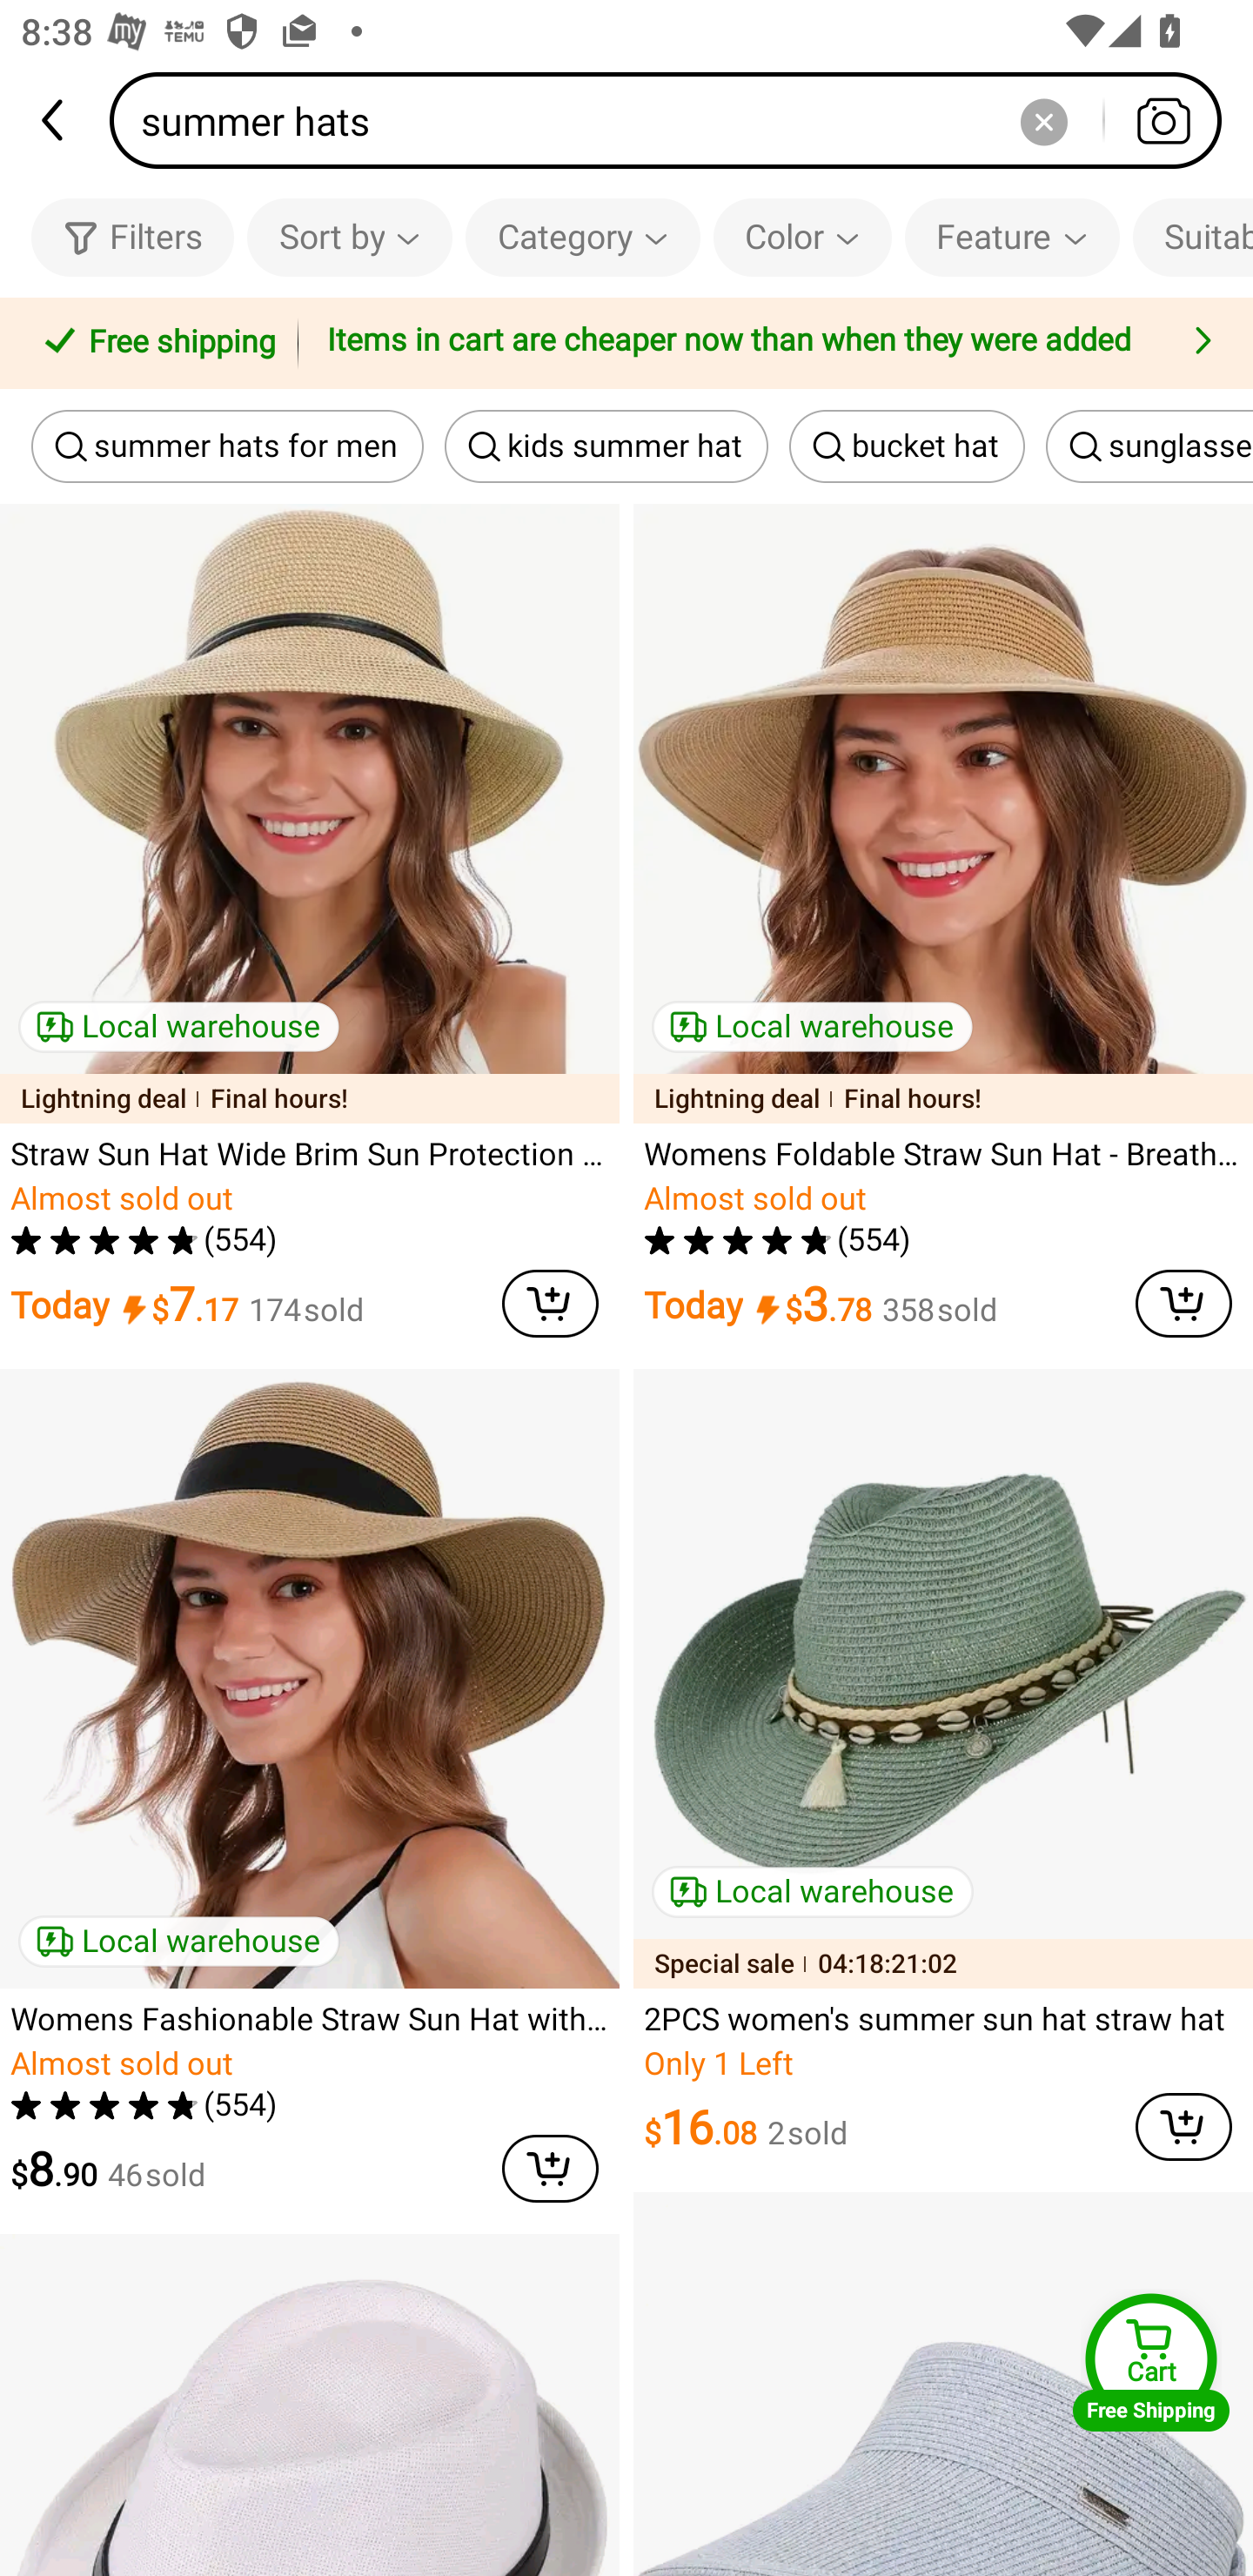  I want to click on back, so click(55, 120).